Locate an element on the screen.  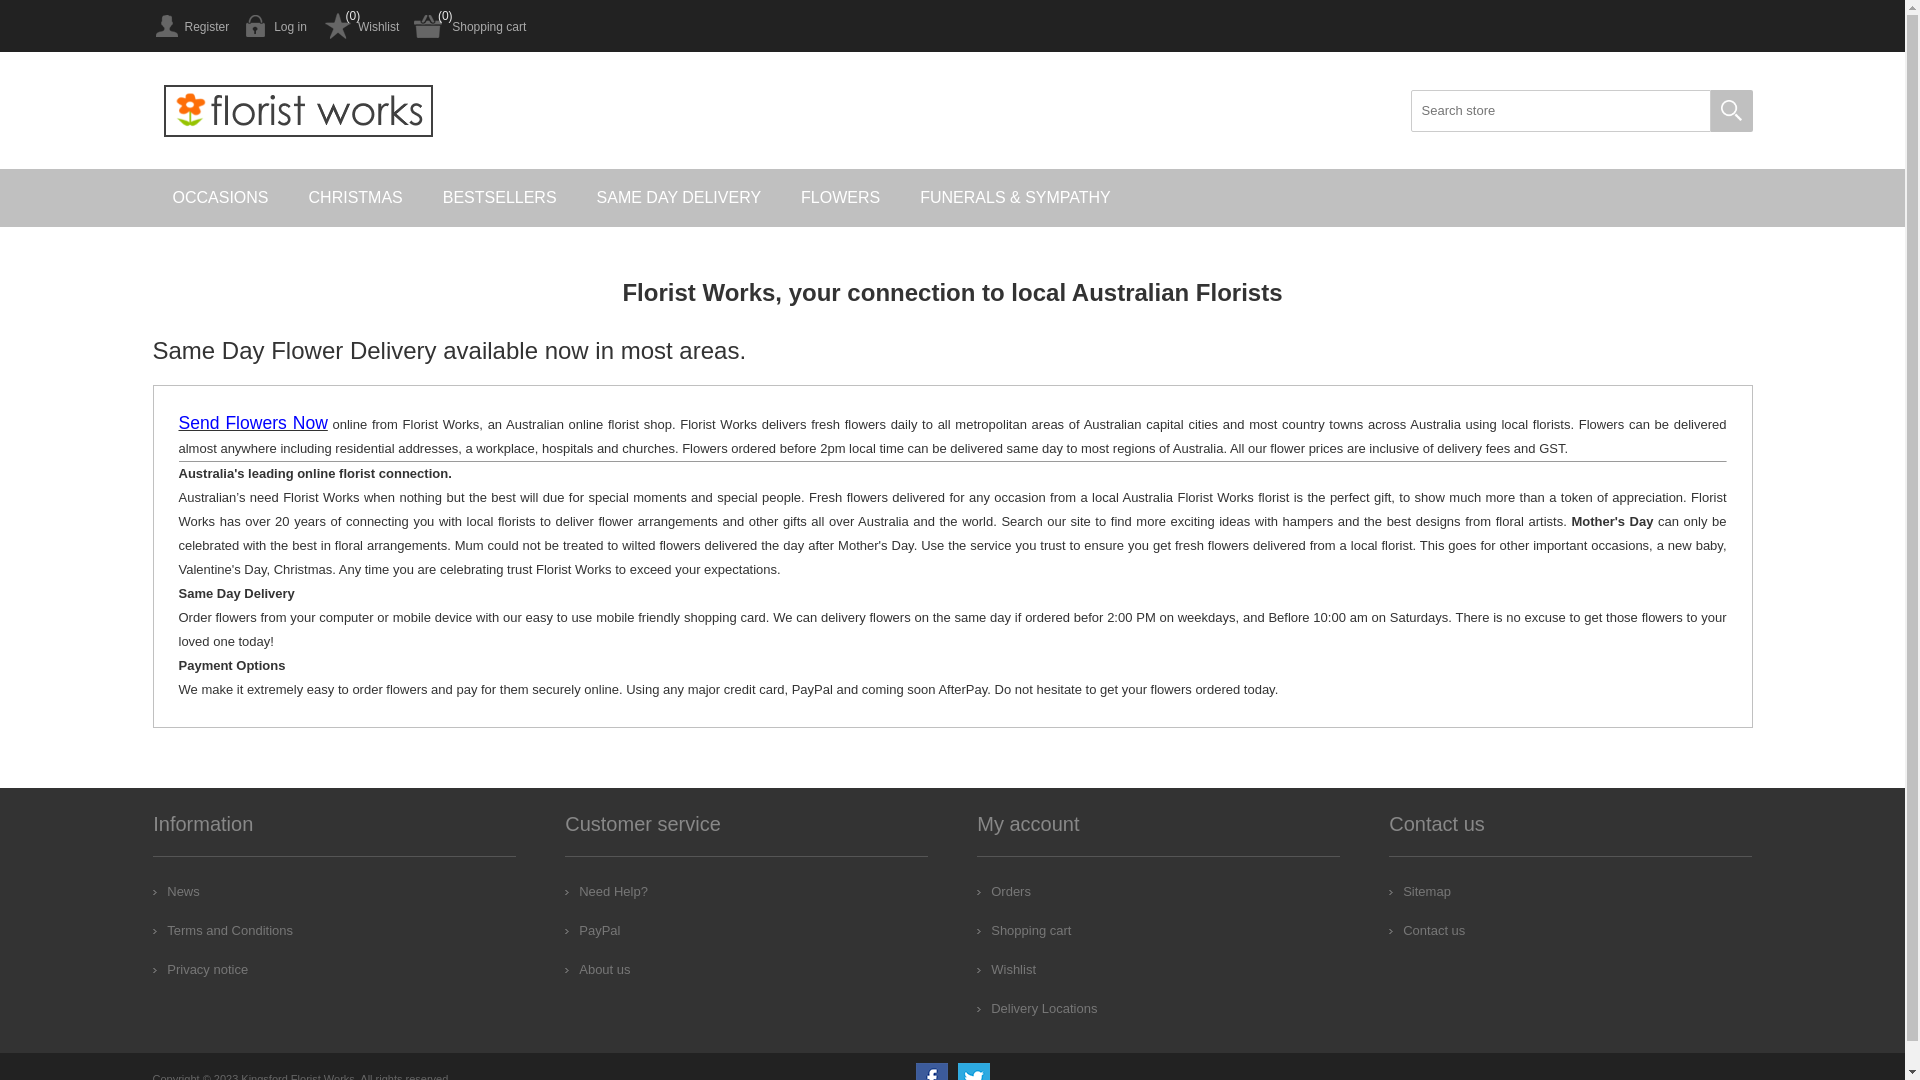
Register is located at coordinates (190, 26).